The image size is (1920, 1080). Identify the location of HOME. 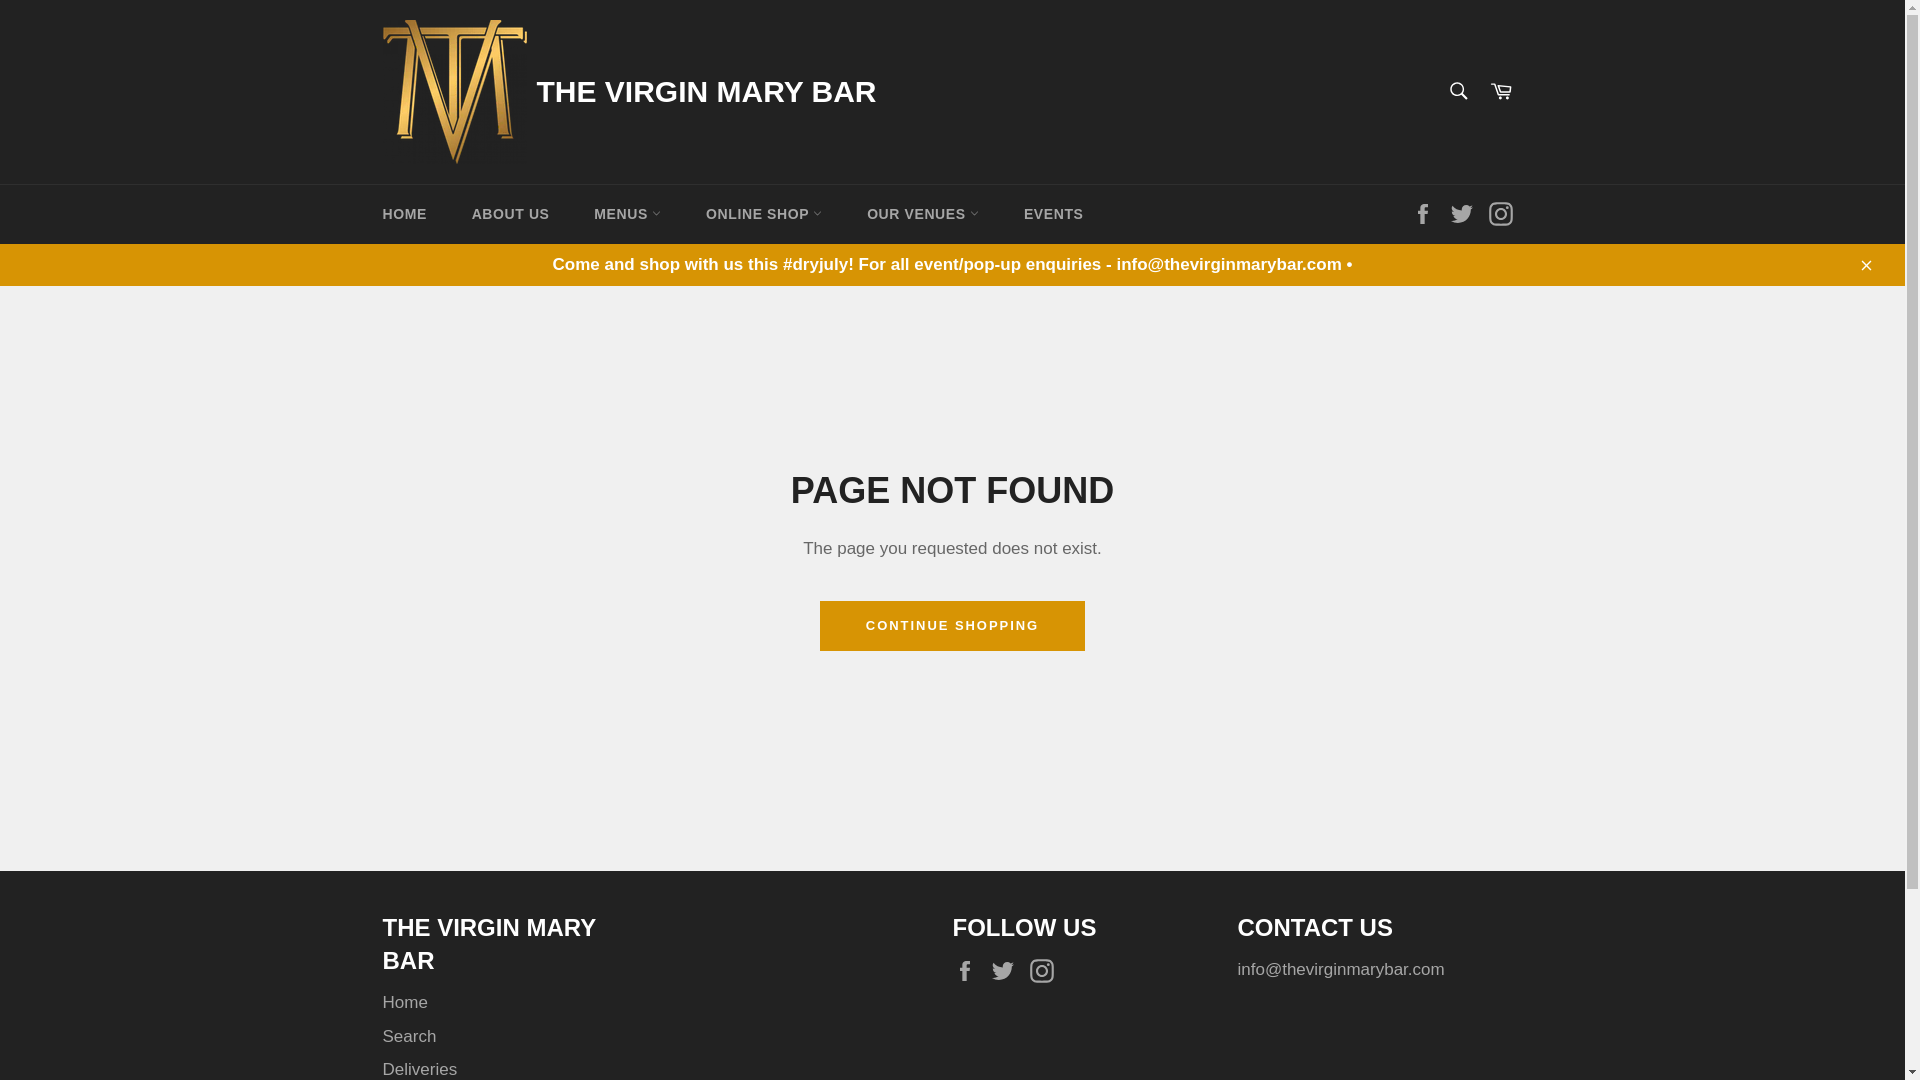
(404, 214).